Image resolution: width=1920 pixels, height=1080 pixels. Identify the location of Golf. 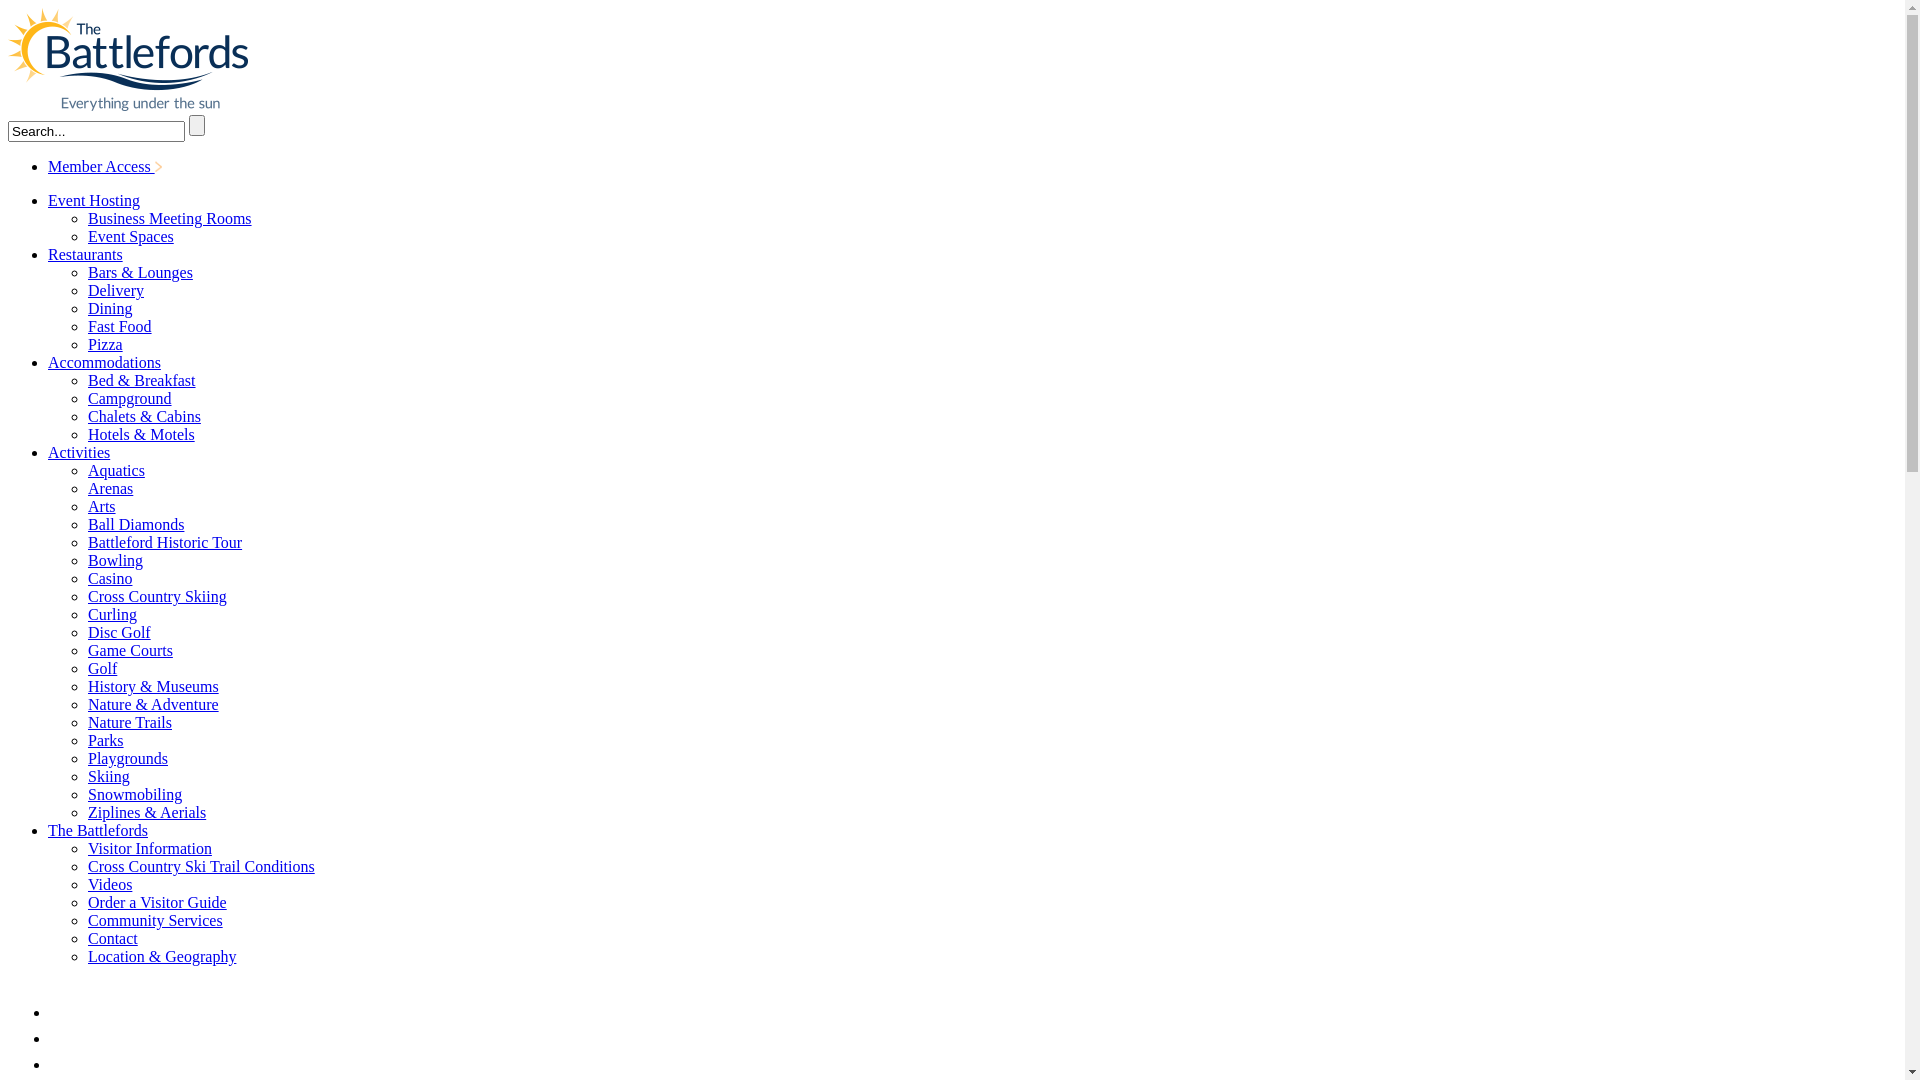
(102, 668).